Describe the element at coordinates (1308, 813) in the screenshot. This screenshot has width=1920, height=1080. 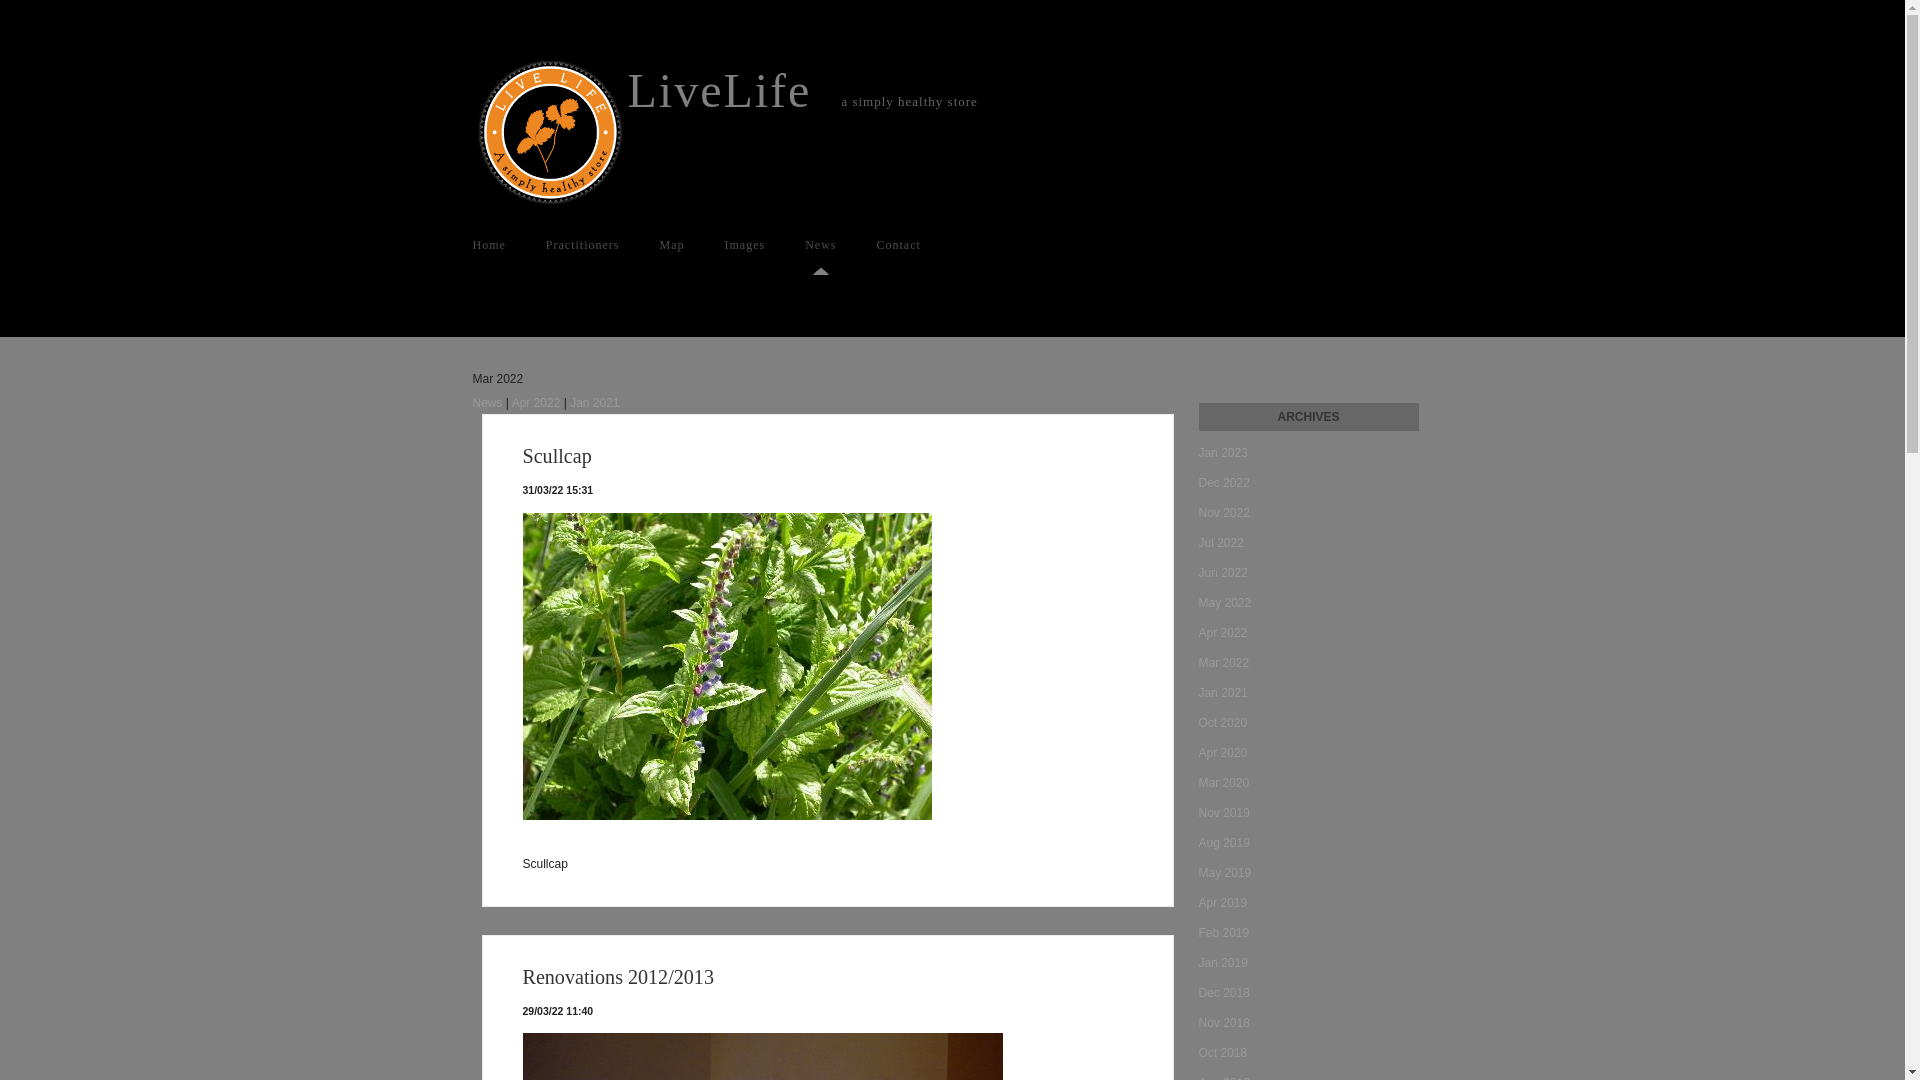
I see `Nov 2019` at that location.